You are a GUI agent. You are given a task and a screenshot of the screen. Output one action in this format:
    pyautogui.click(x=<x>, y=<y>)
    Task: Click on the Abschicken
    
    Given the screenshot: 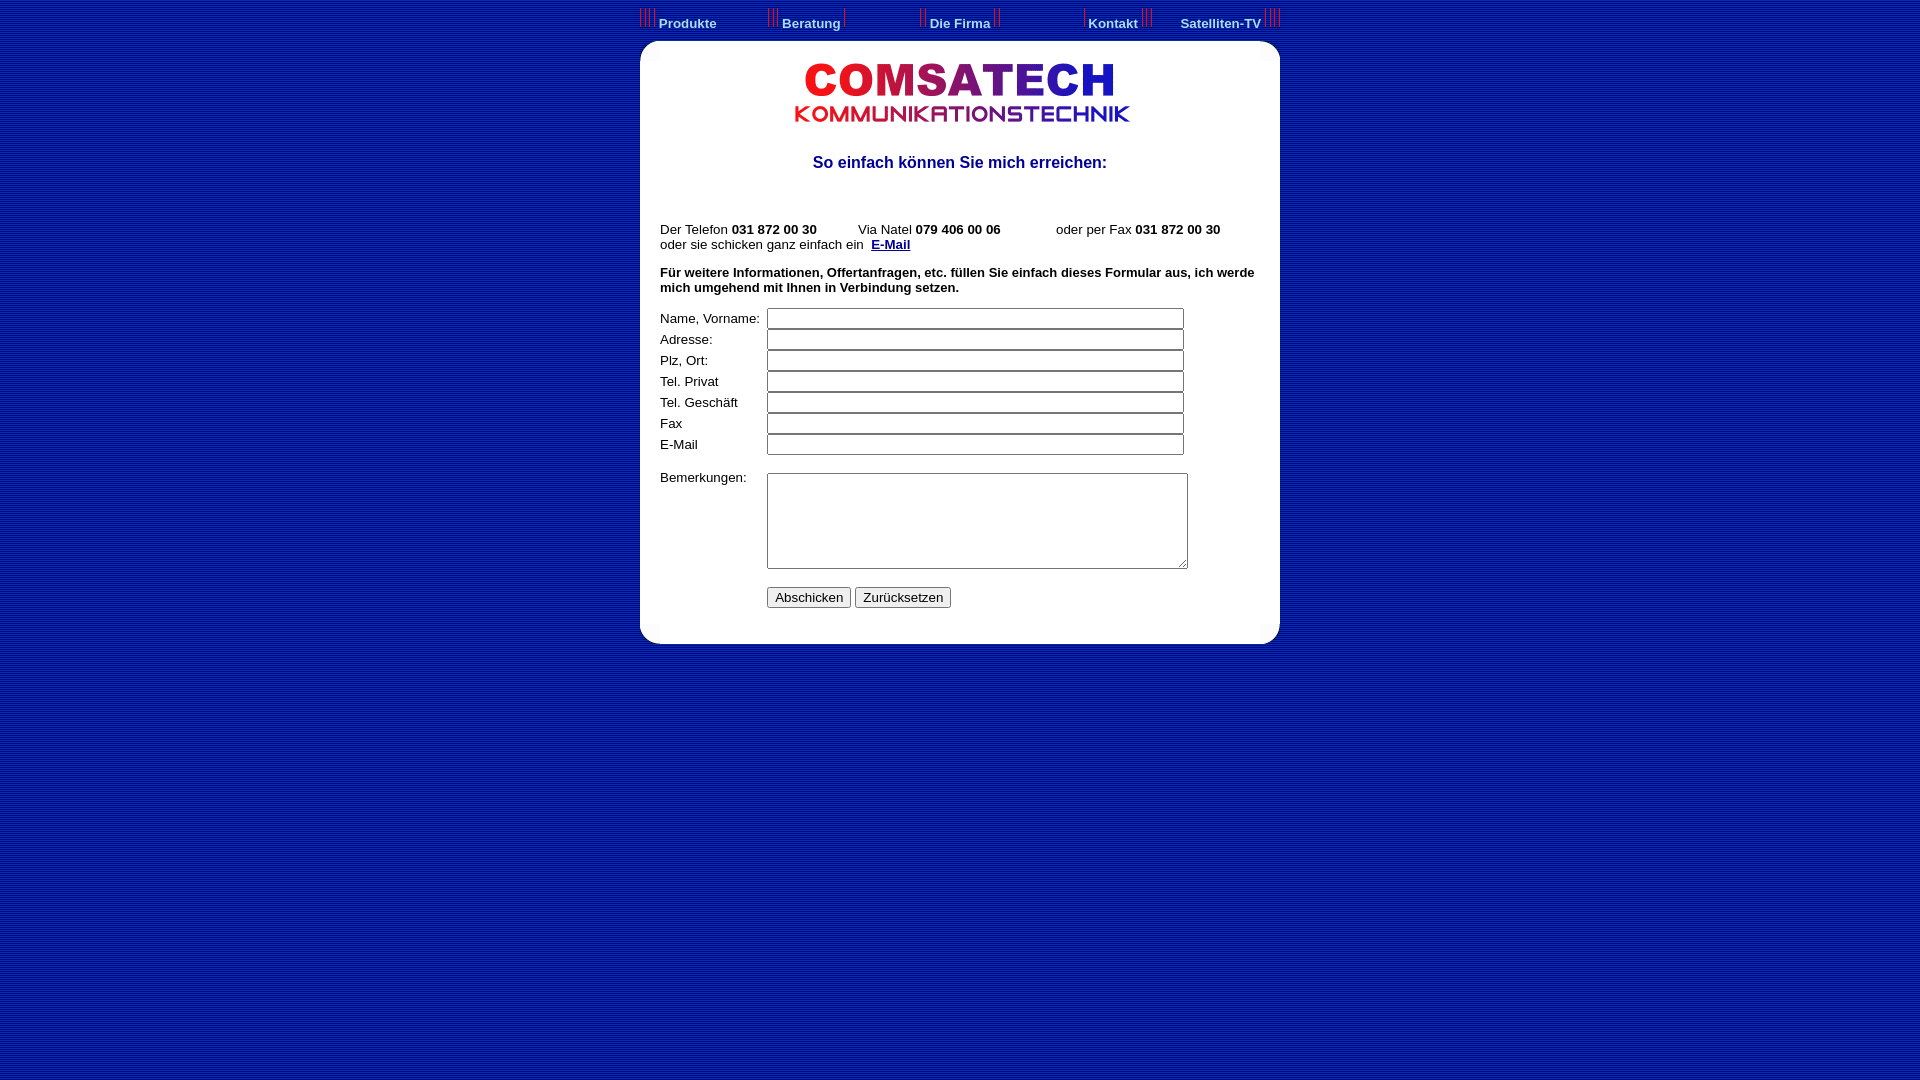 What is the action you would take?
    pyautogui.click(x=809, y=598)
    